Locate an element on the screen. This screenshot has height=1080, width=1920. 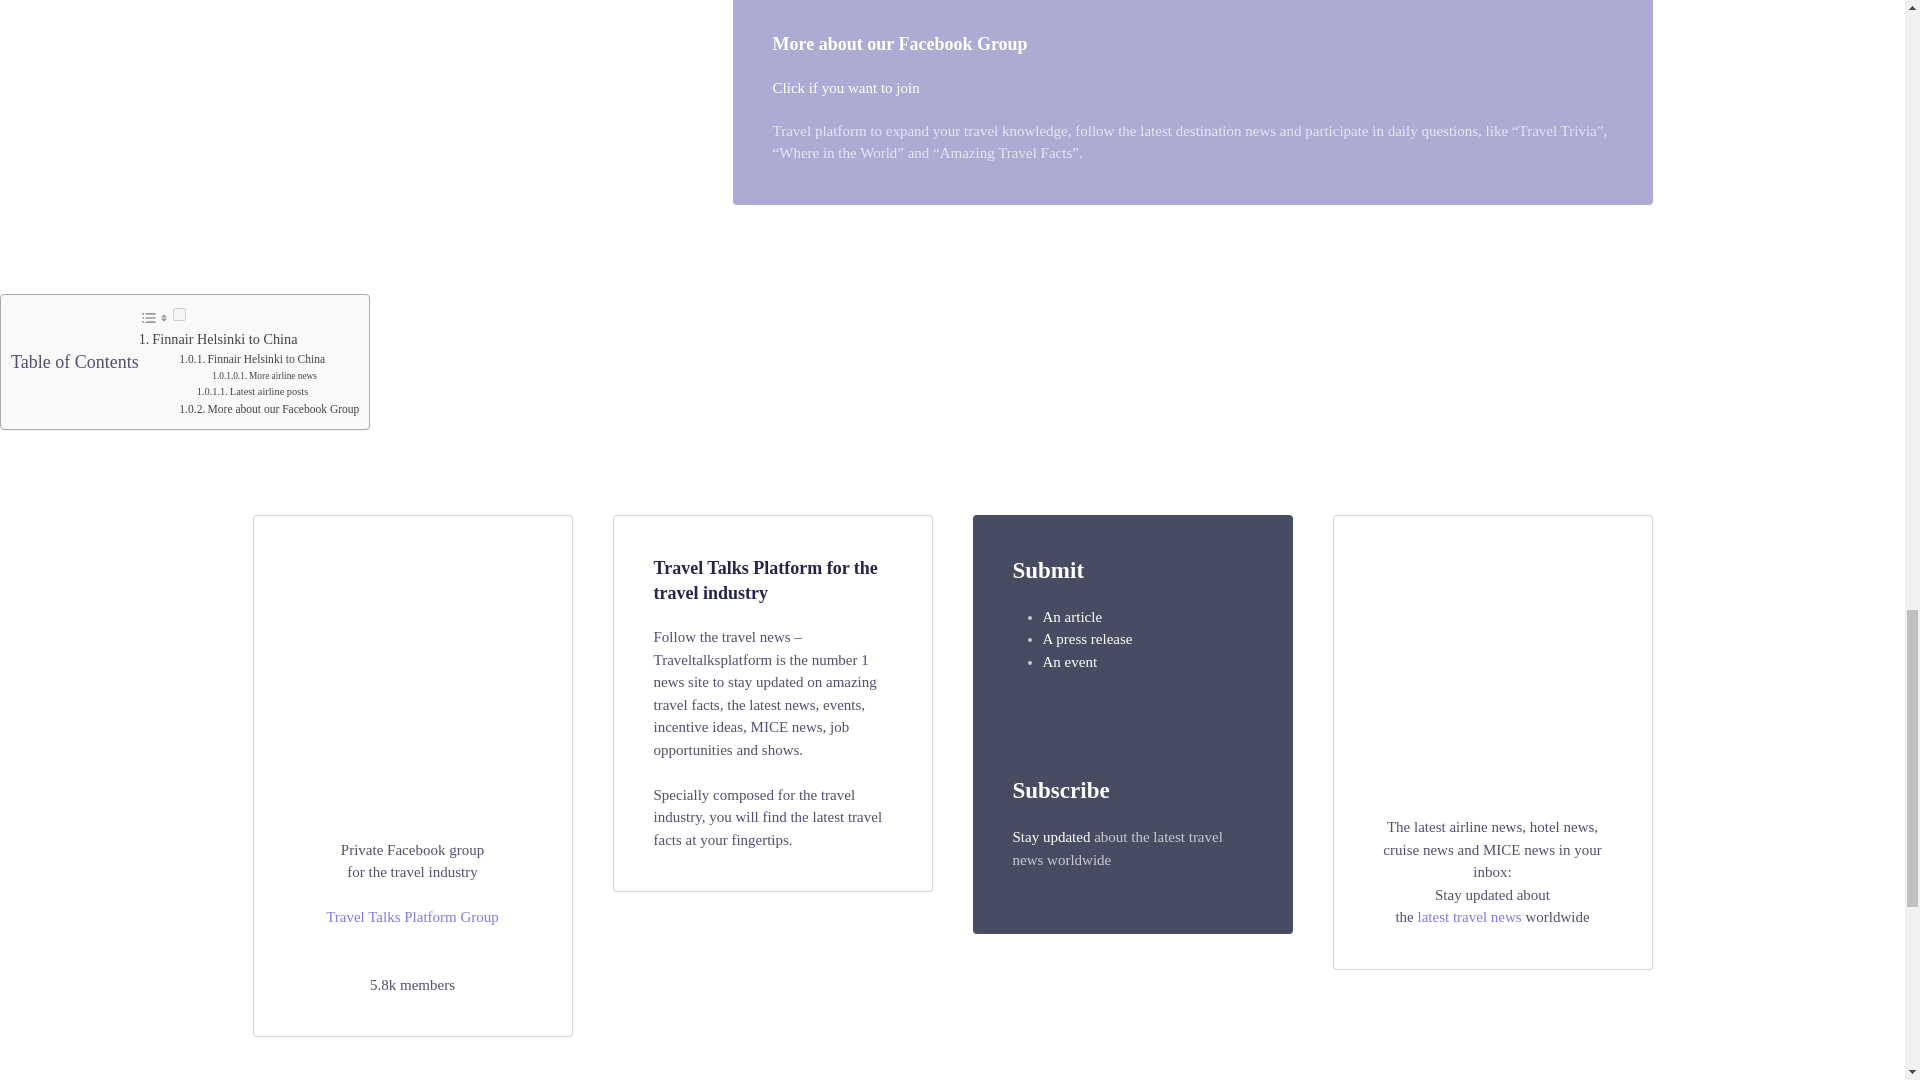
Latest airline posts is located at coordinates (268, 391).